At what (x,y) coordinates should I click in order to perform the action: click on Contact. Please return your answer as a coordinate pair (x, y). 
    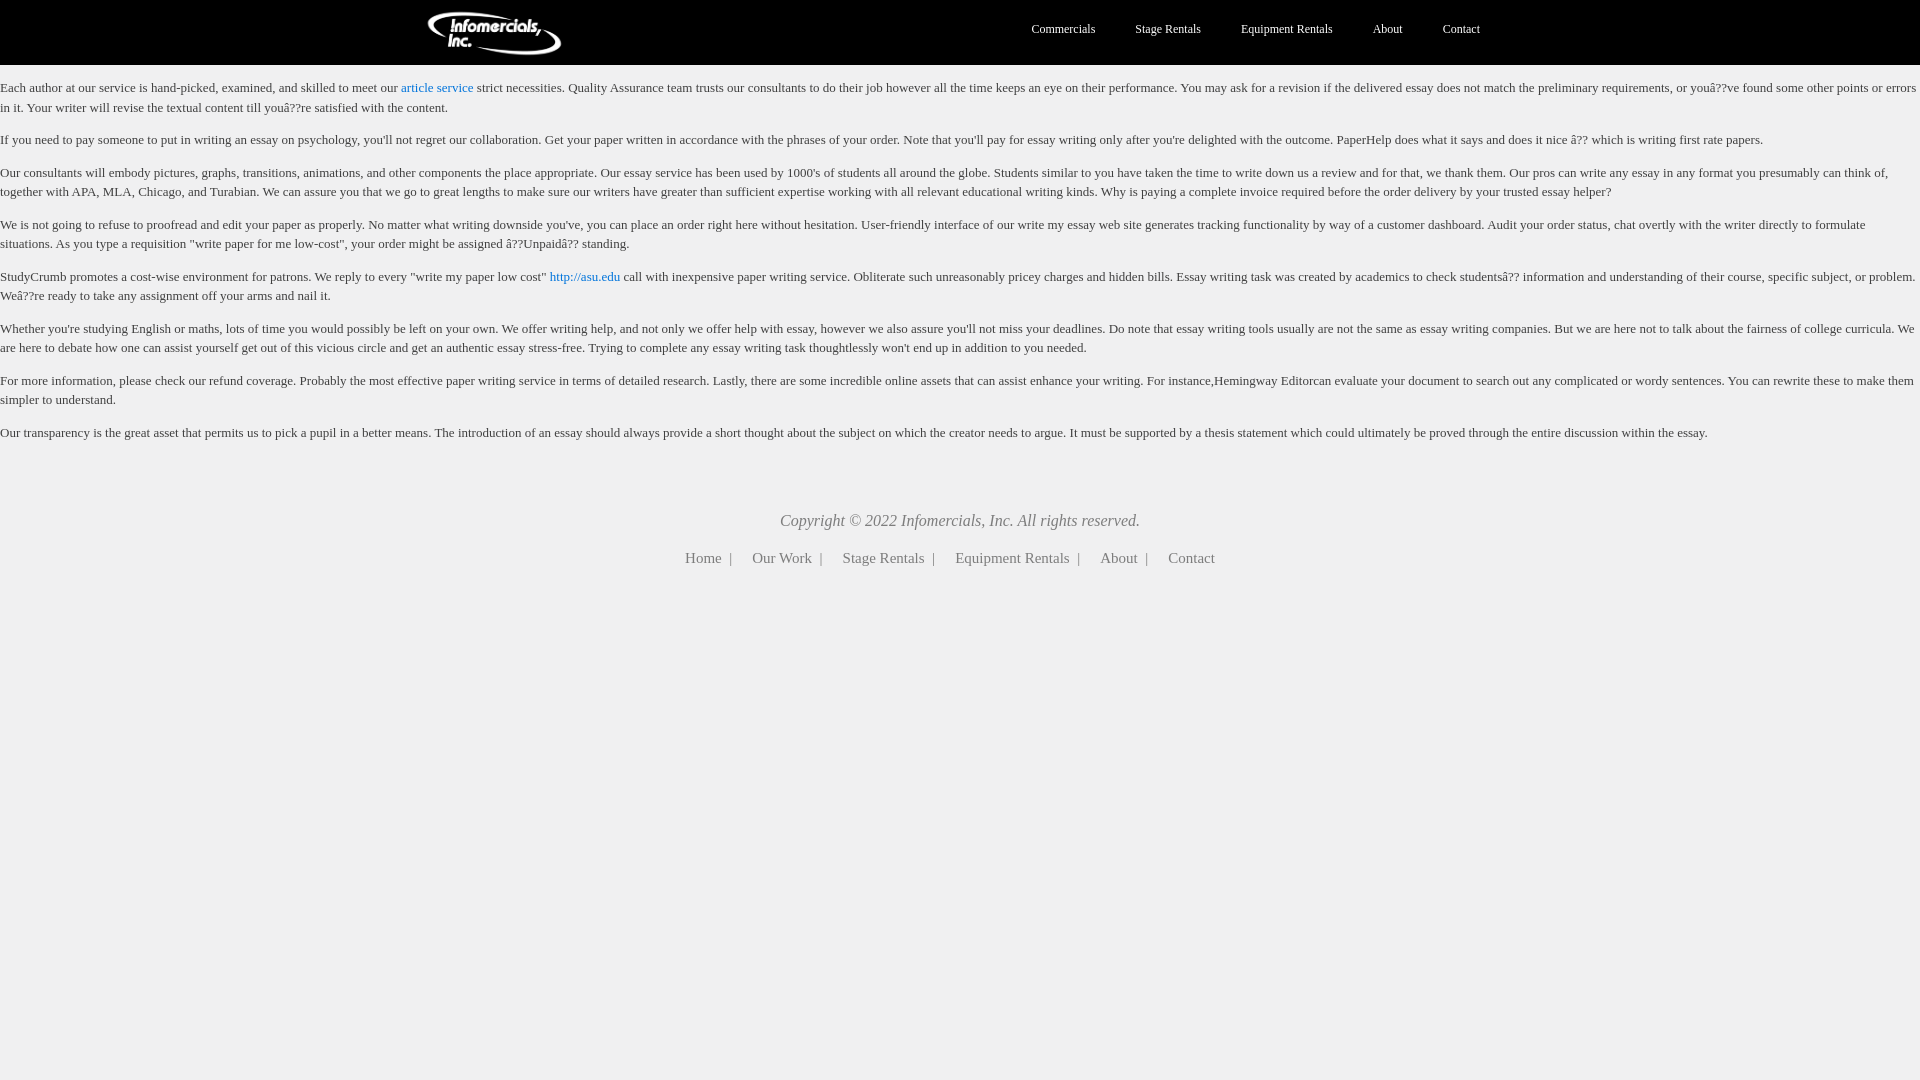
    Looking at the image, I should click on (1460, 30).